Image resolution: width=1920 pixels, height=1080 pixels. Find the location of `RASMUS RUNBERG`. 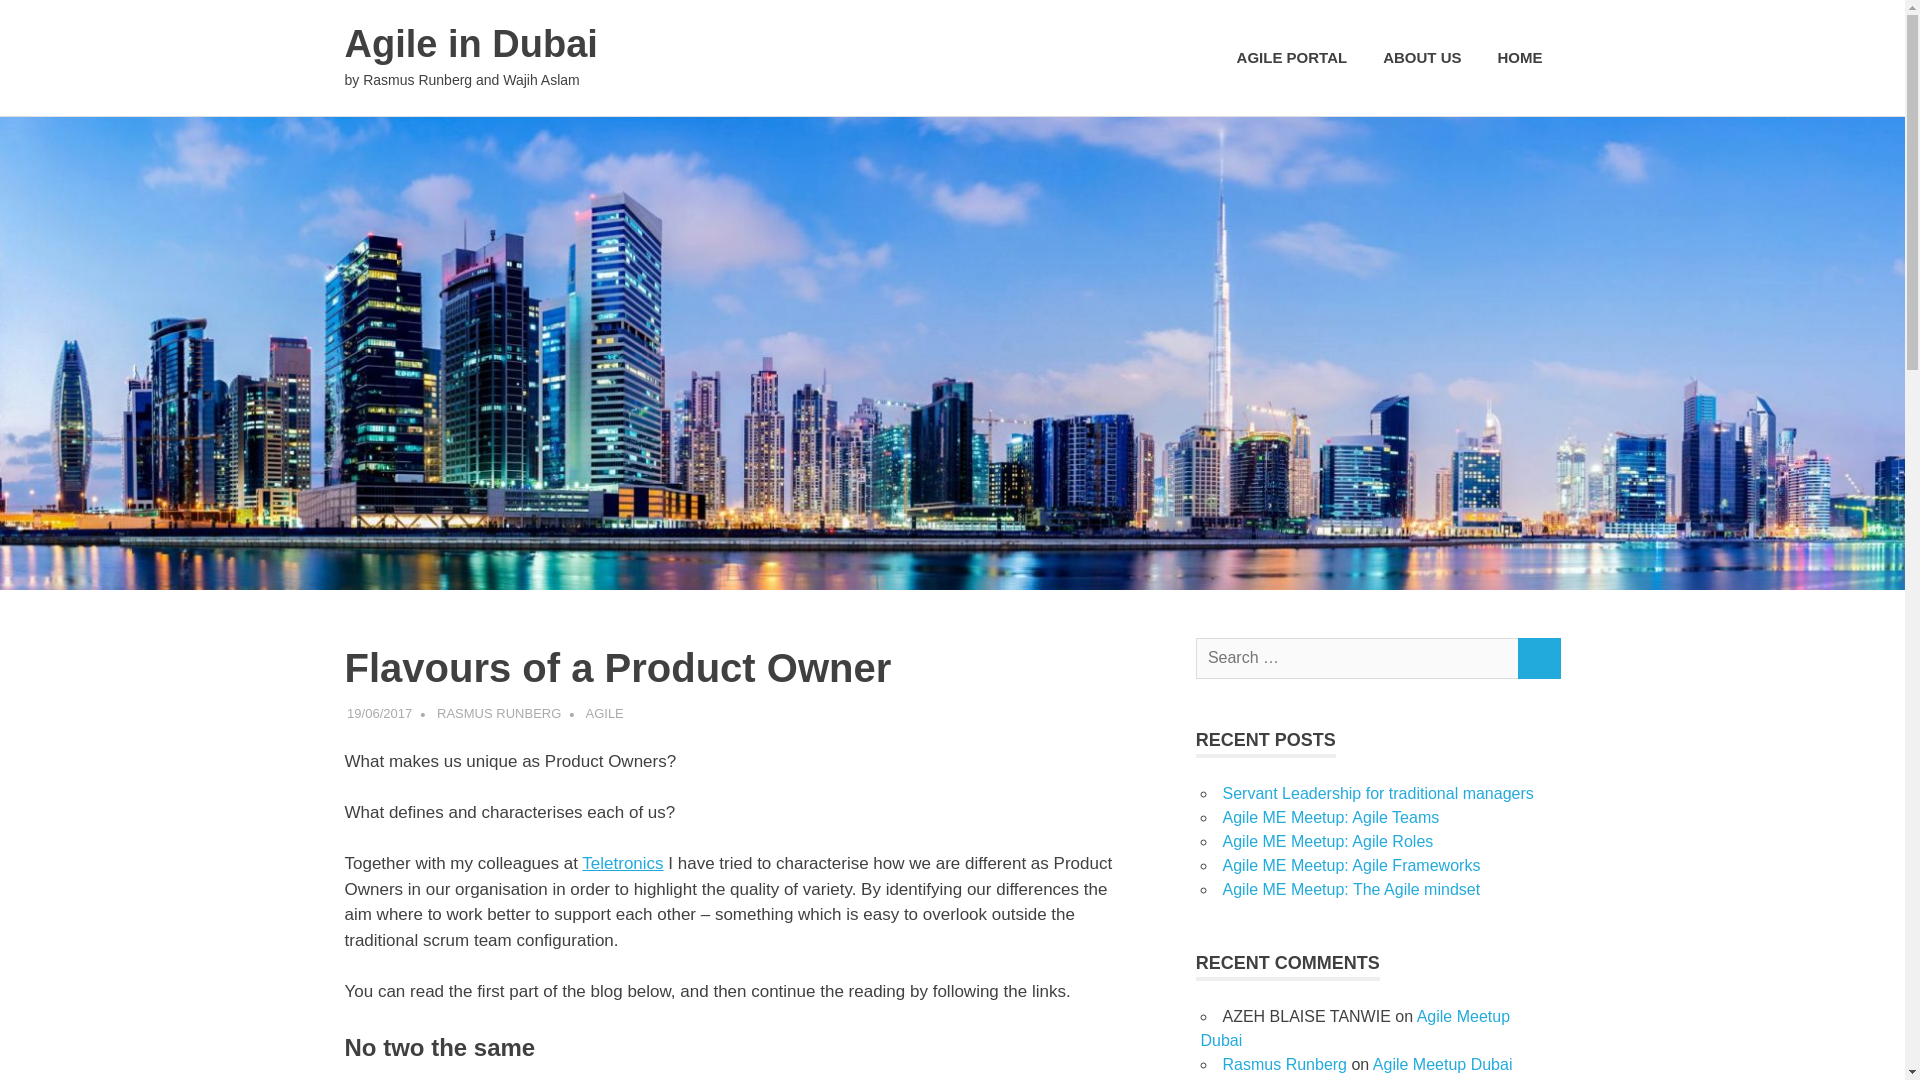

RASMUS RUNBERG is located at coordinates (498, 714).